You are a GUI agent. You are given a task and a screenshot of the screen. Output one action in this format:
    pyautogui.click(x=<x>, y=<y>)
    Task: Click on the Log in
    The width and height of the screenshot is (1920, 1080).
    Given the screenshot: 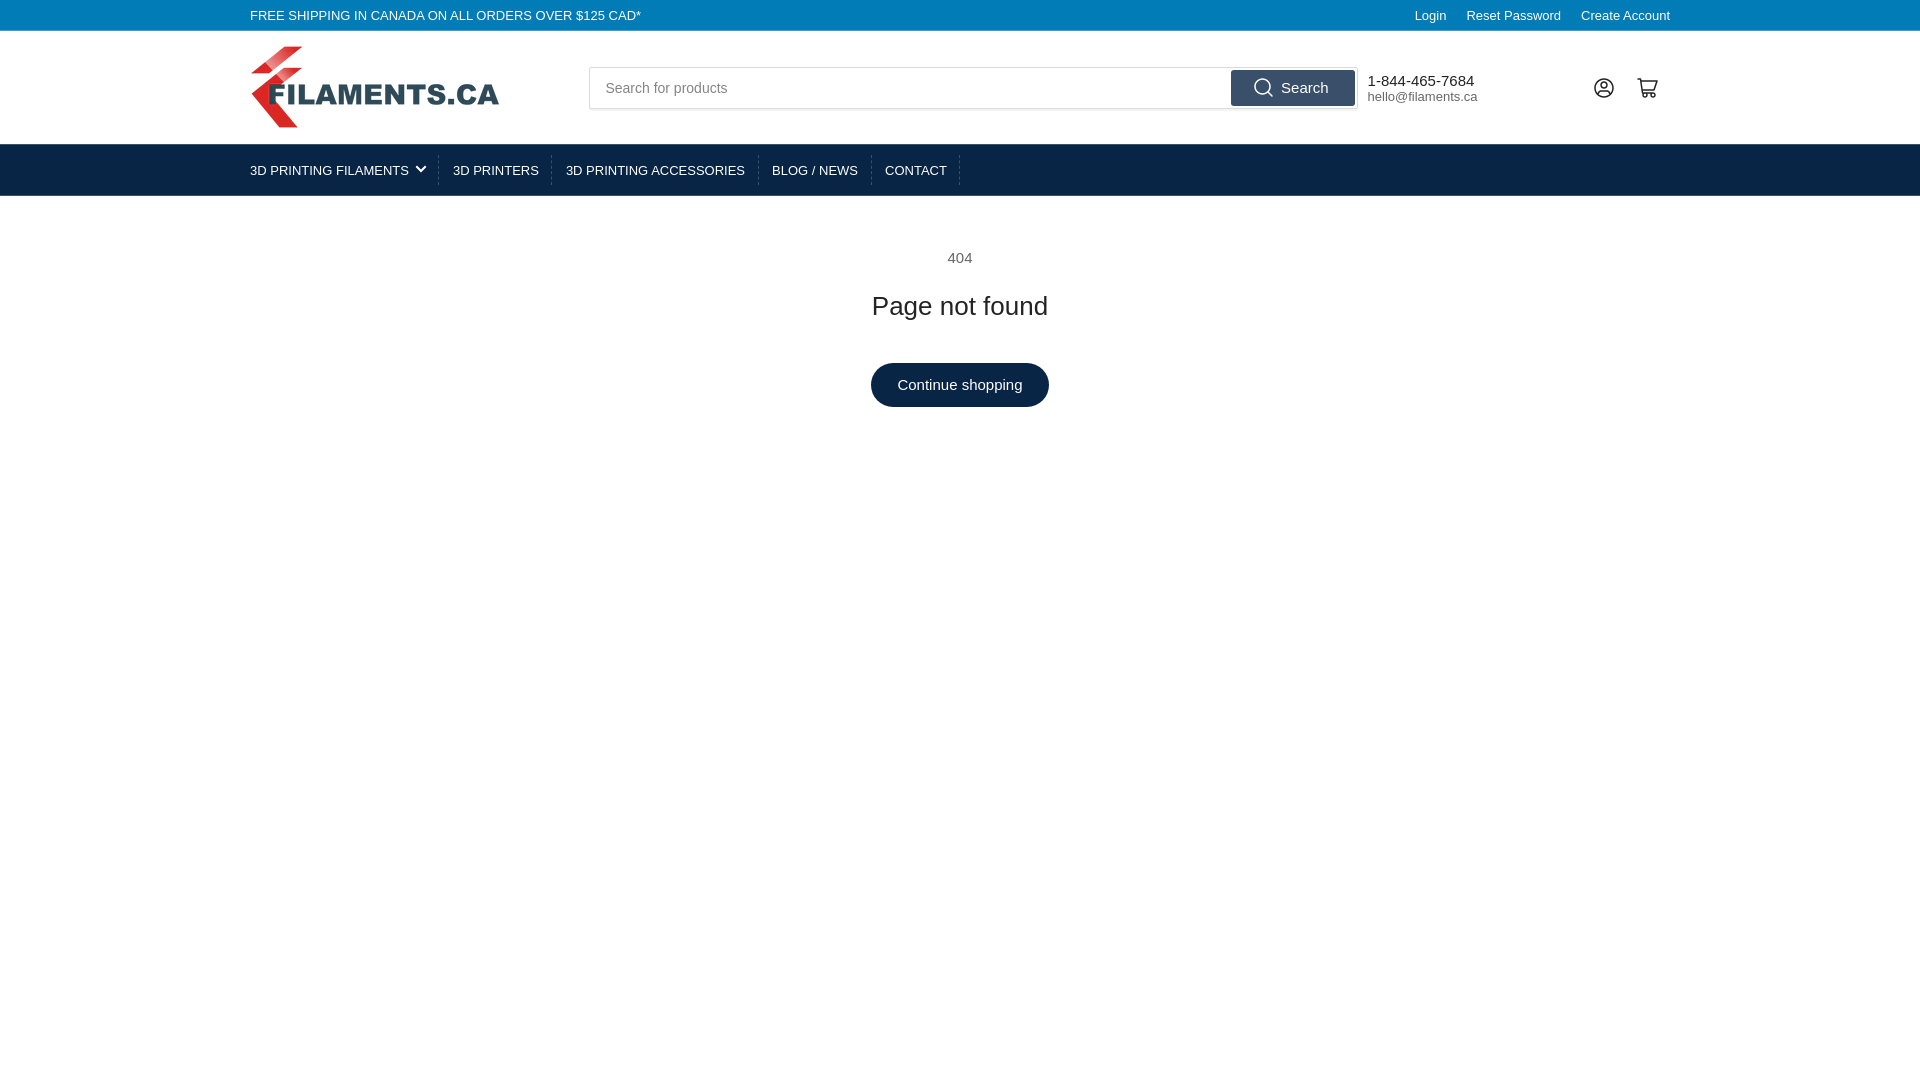 What is the action you would take?
    pyautogui.click(x=1604, y=88)
    